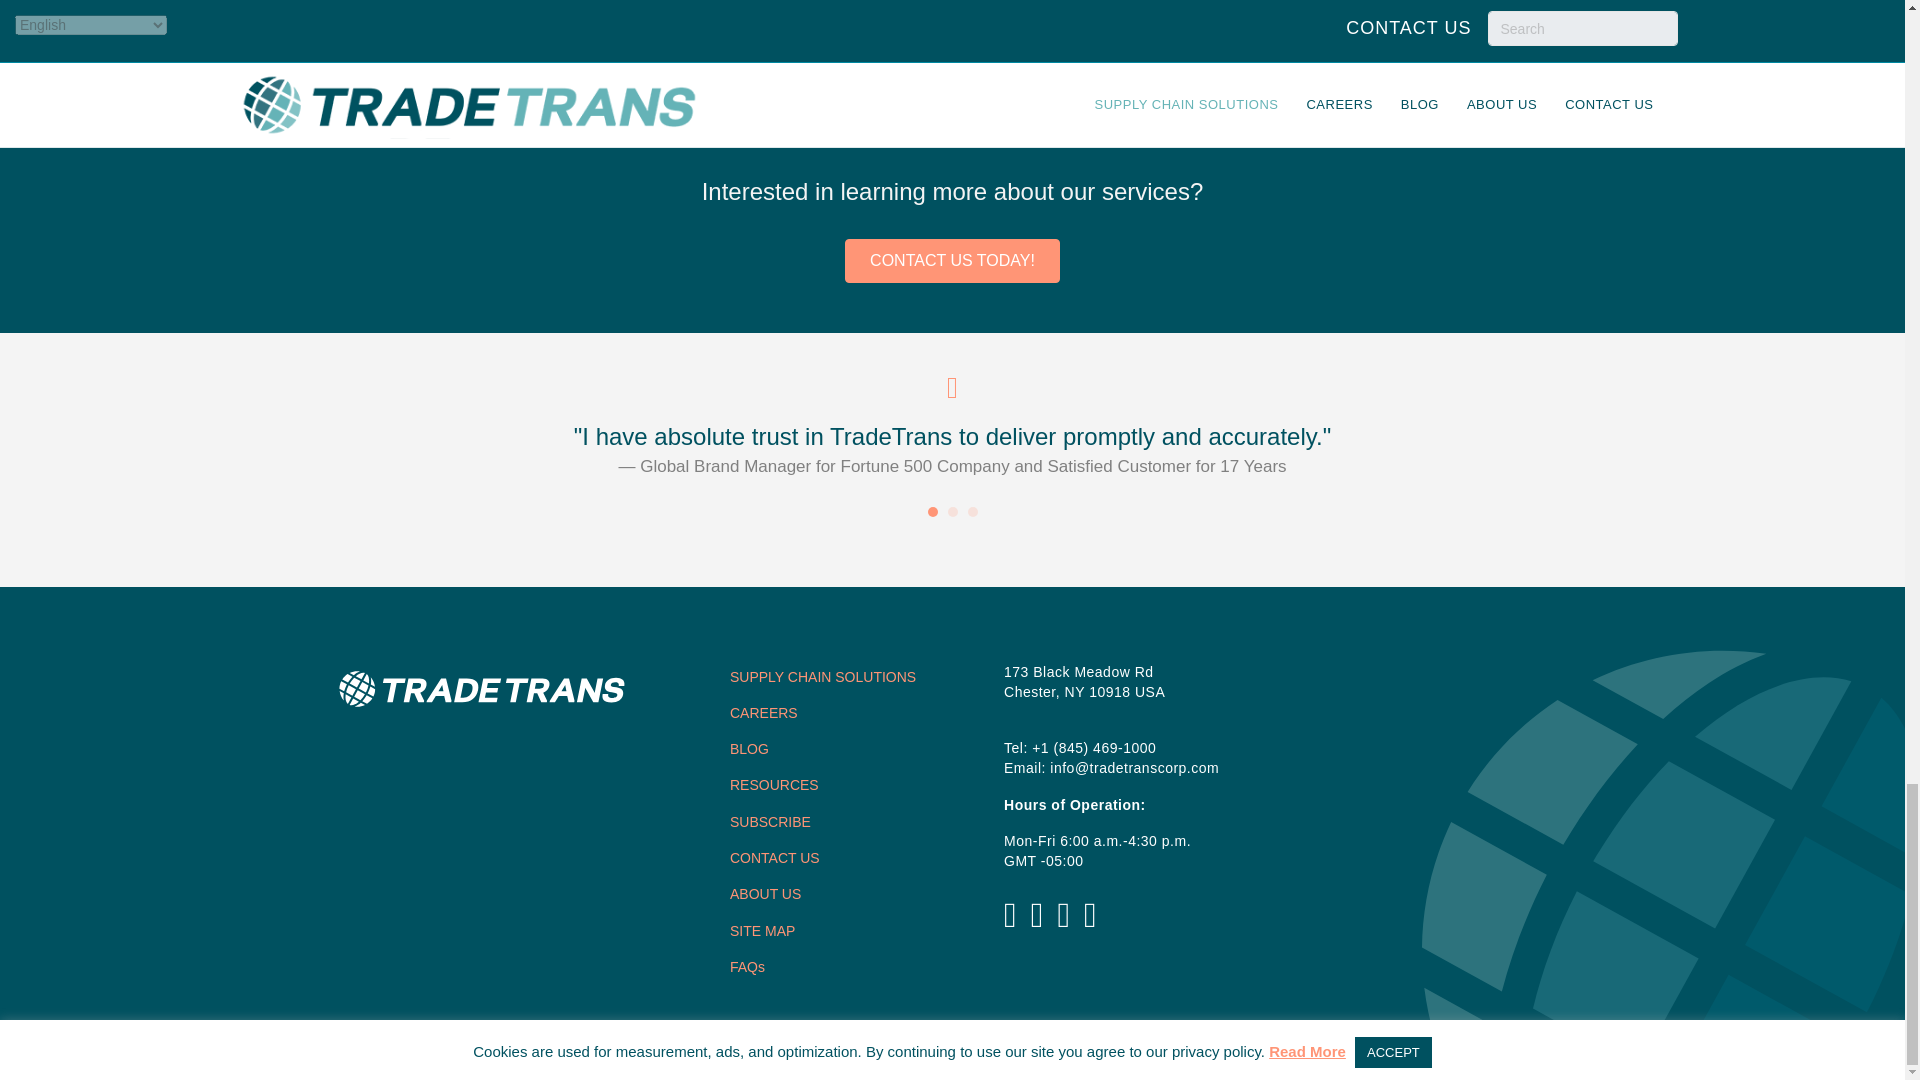 This screenshot has width=1920, height=1080. What do you see at coordinates (774, 858) in the screenshot?
I see `CONTACT US` at bounding box center [774, 858].